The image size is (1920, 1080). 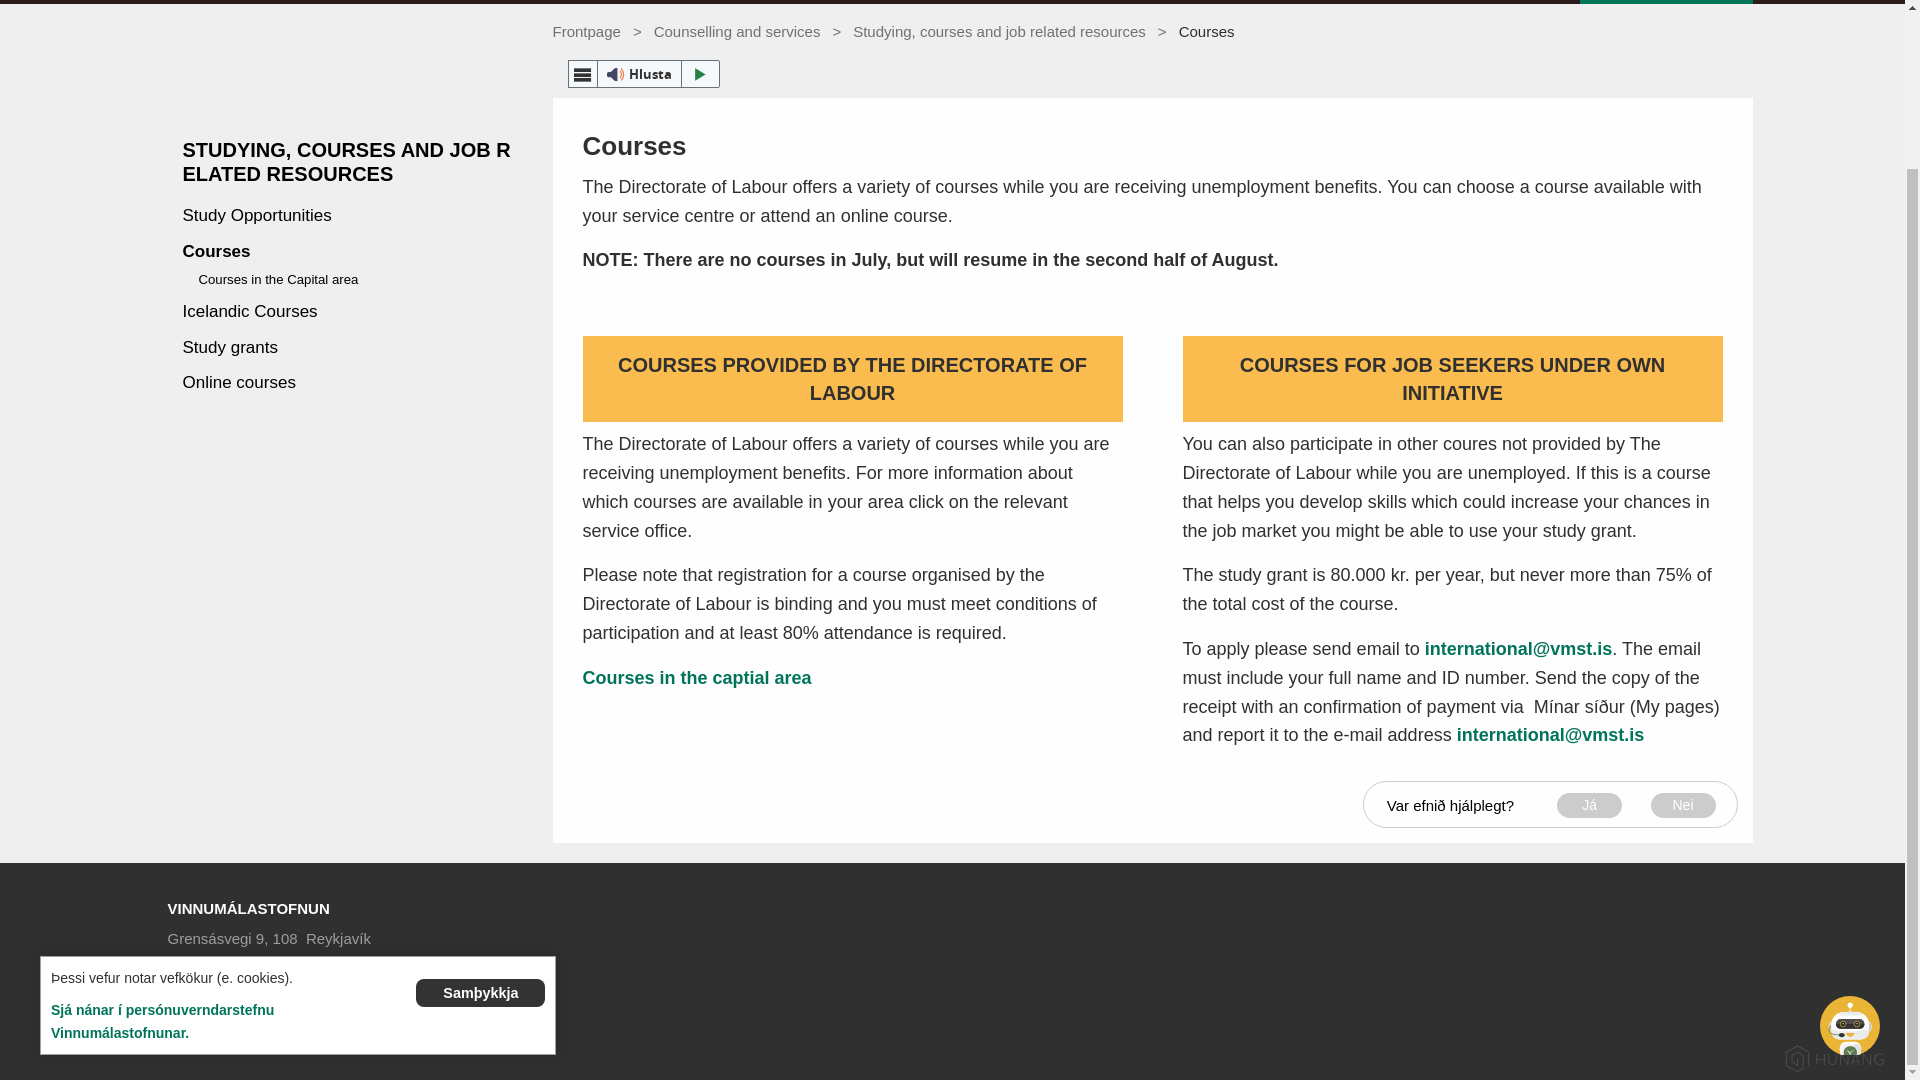 What do you see at coordinates (644, 74) in the screenshot?
I see `Hlusta` at bounding box center [644, 74].